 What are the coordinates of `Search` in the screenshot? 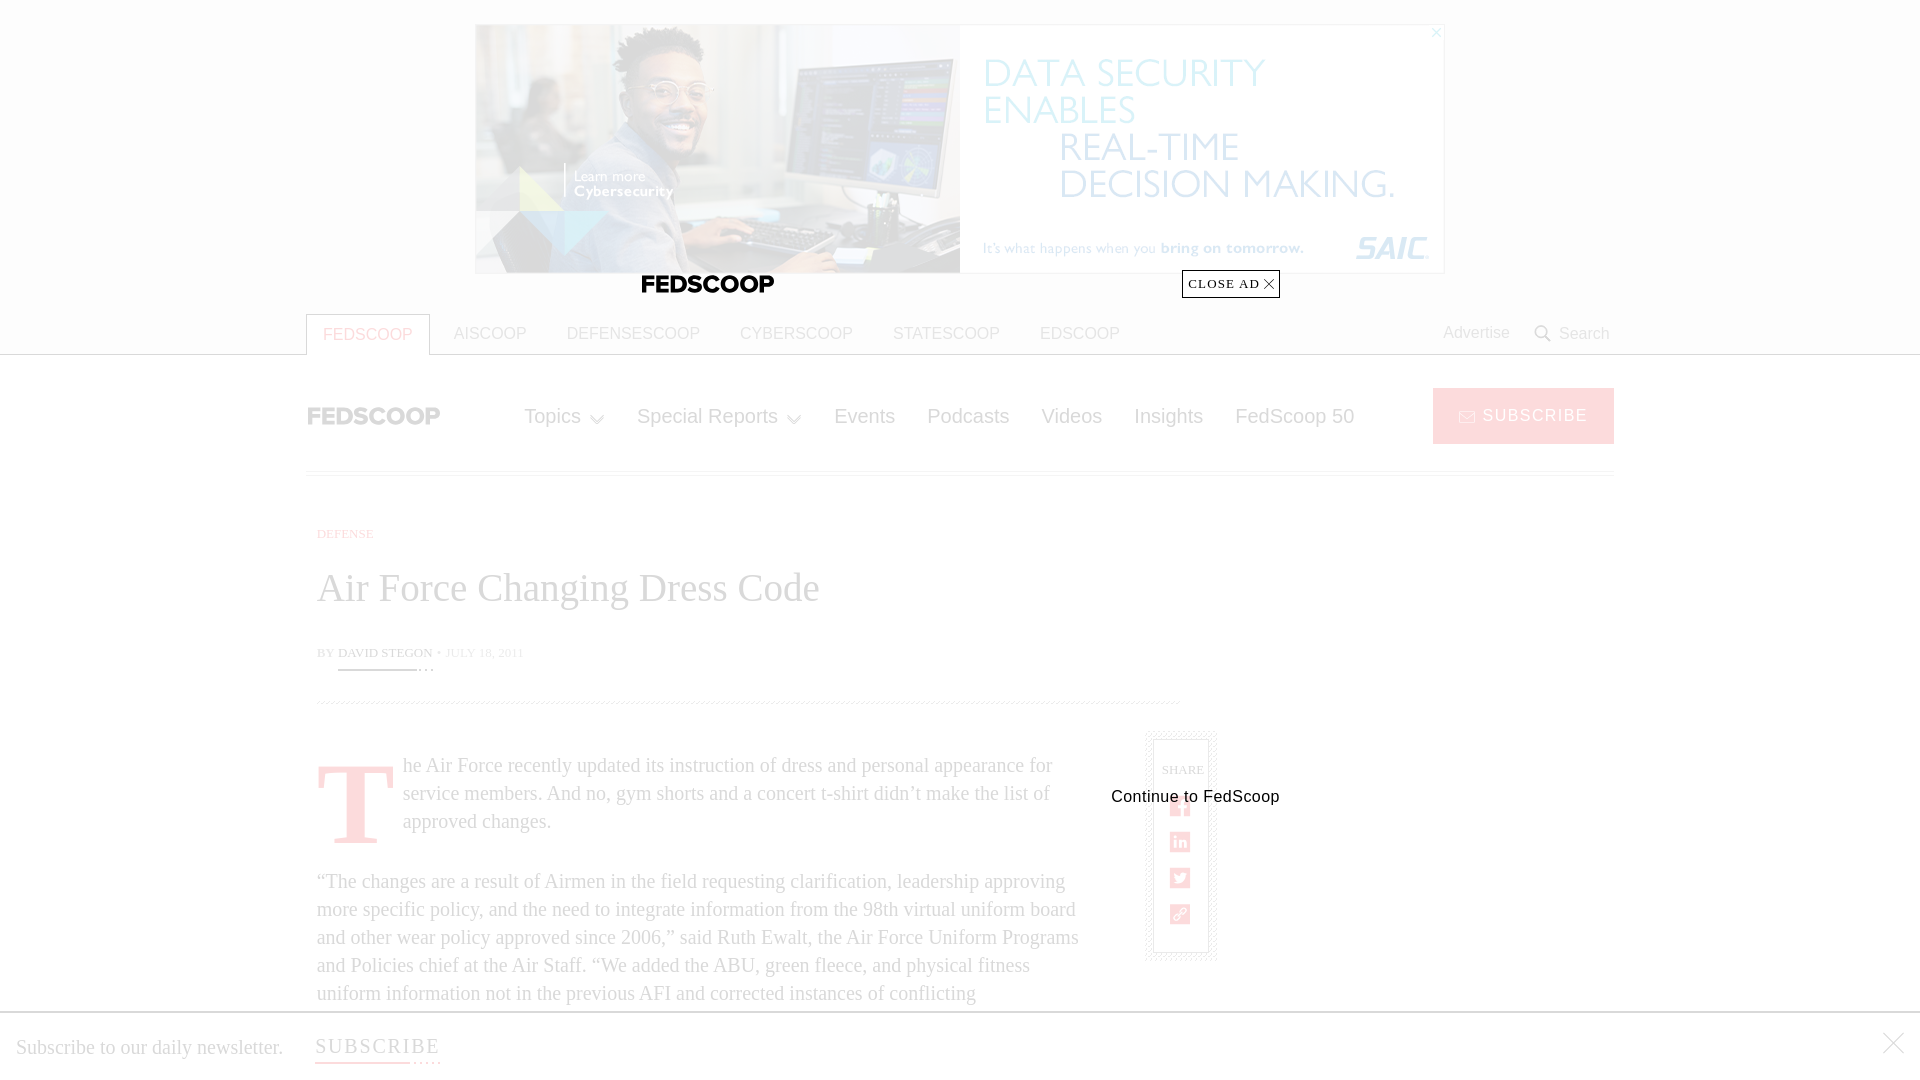 It's located at (1574, 333).